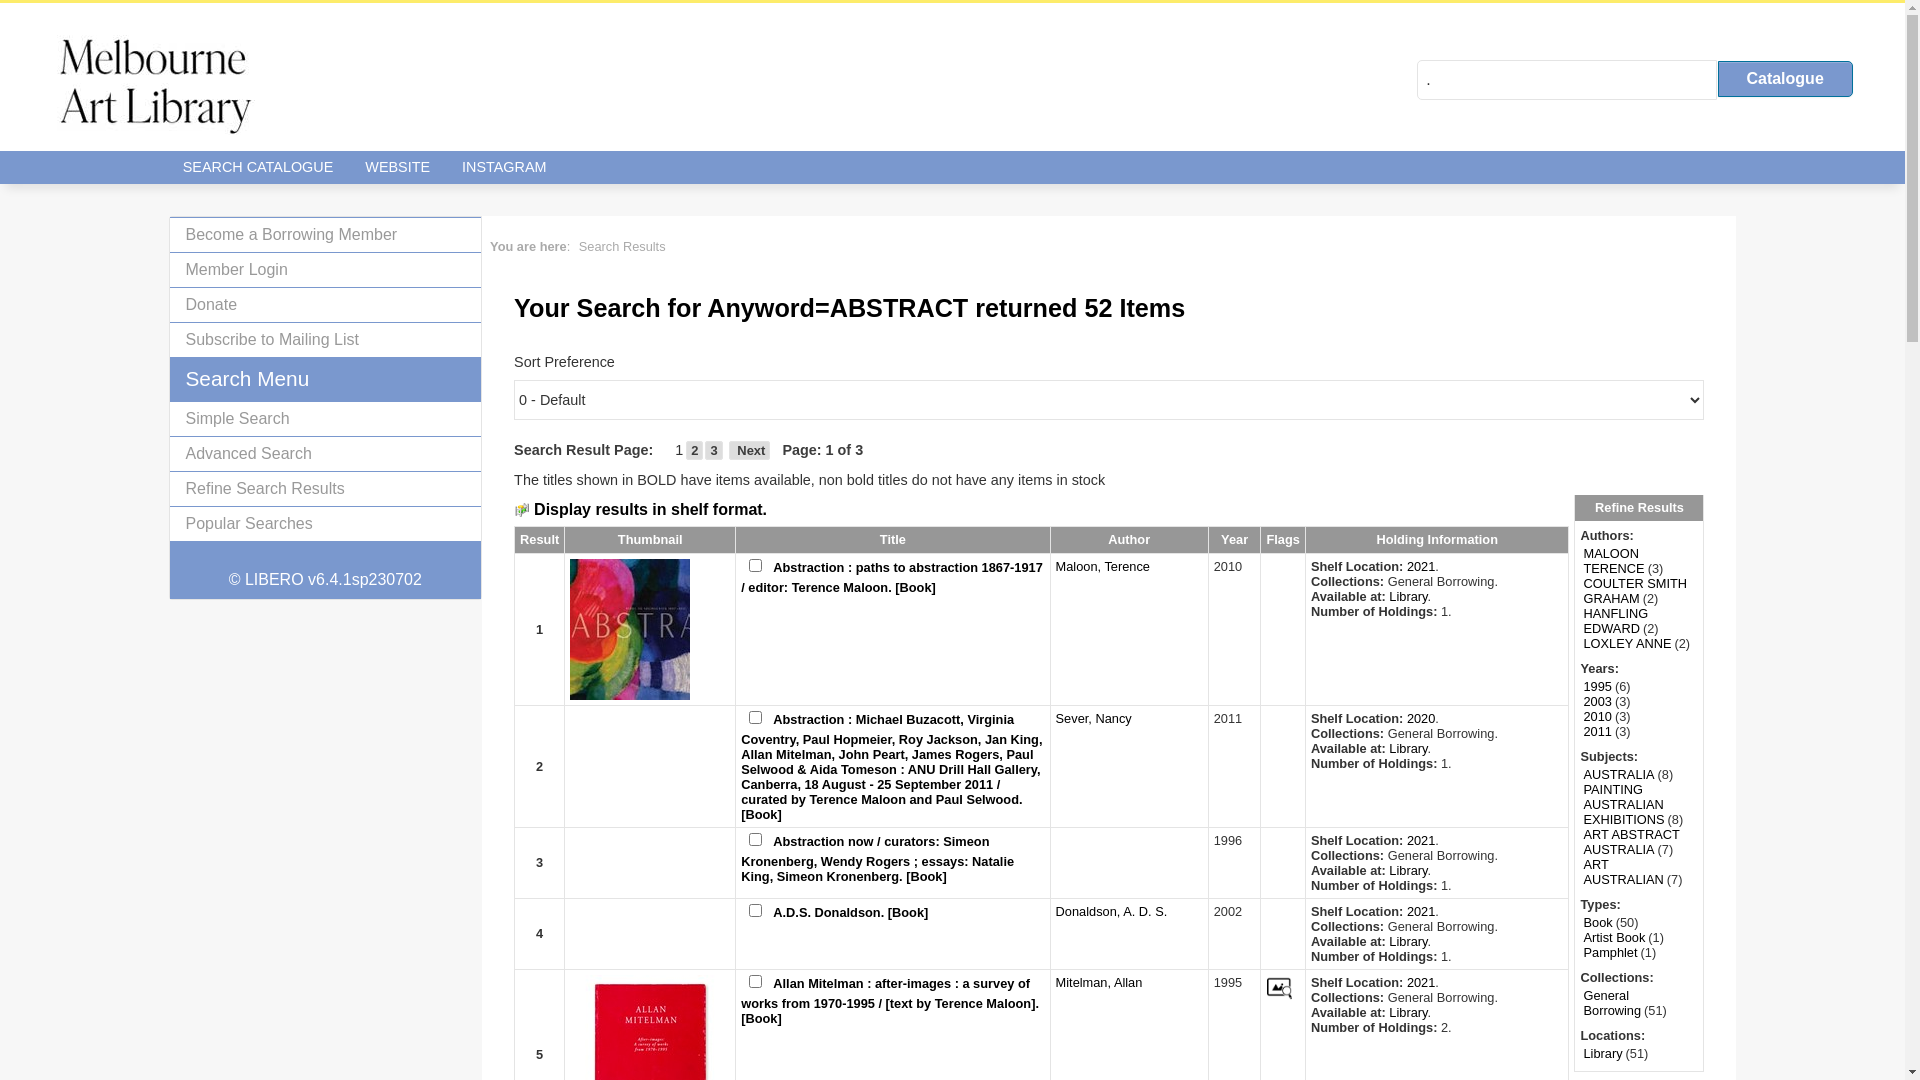  Describe the element at coordinates (1623, 872) in the screenshot. I see `ART AUSTRALIAN` at that location.